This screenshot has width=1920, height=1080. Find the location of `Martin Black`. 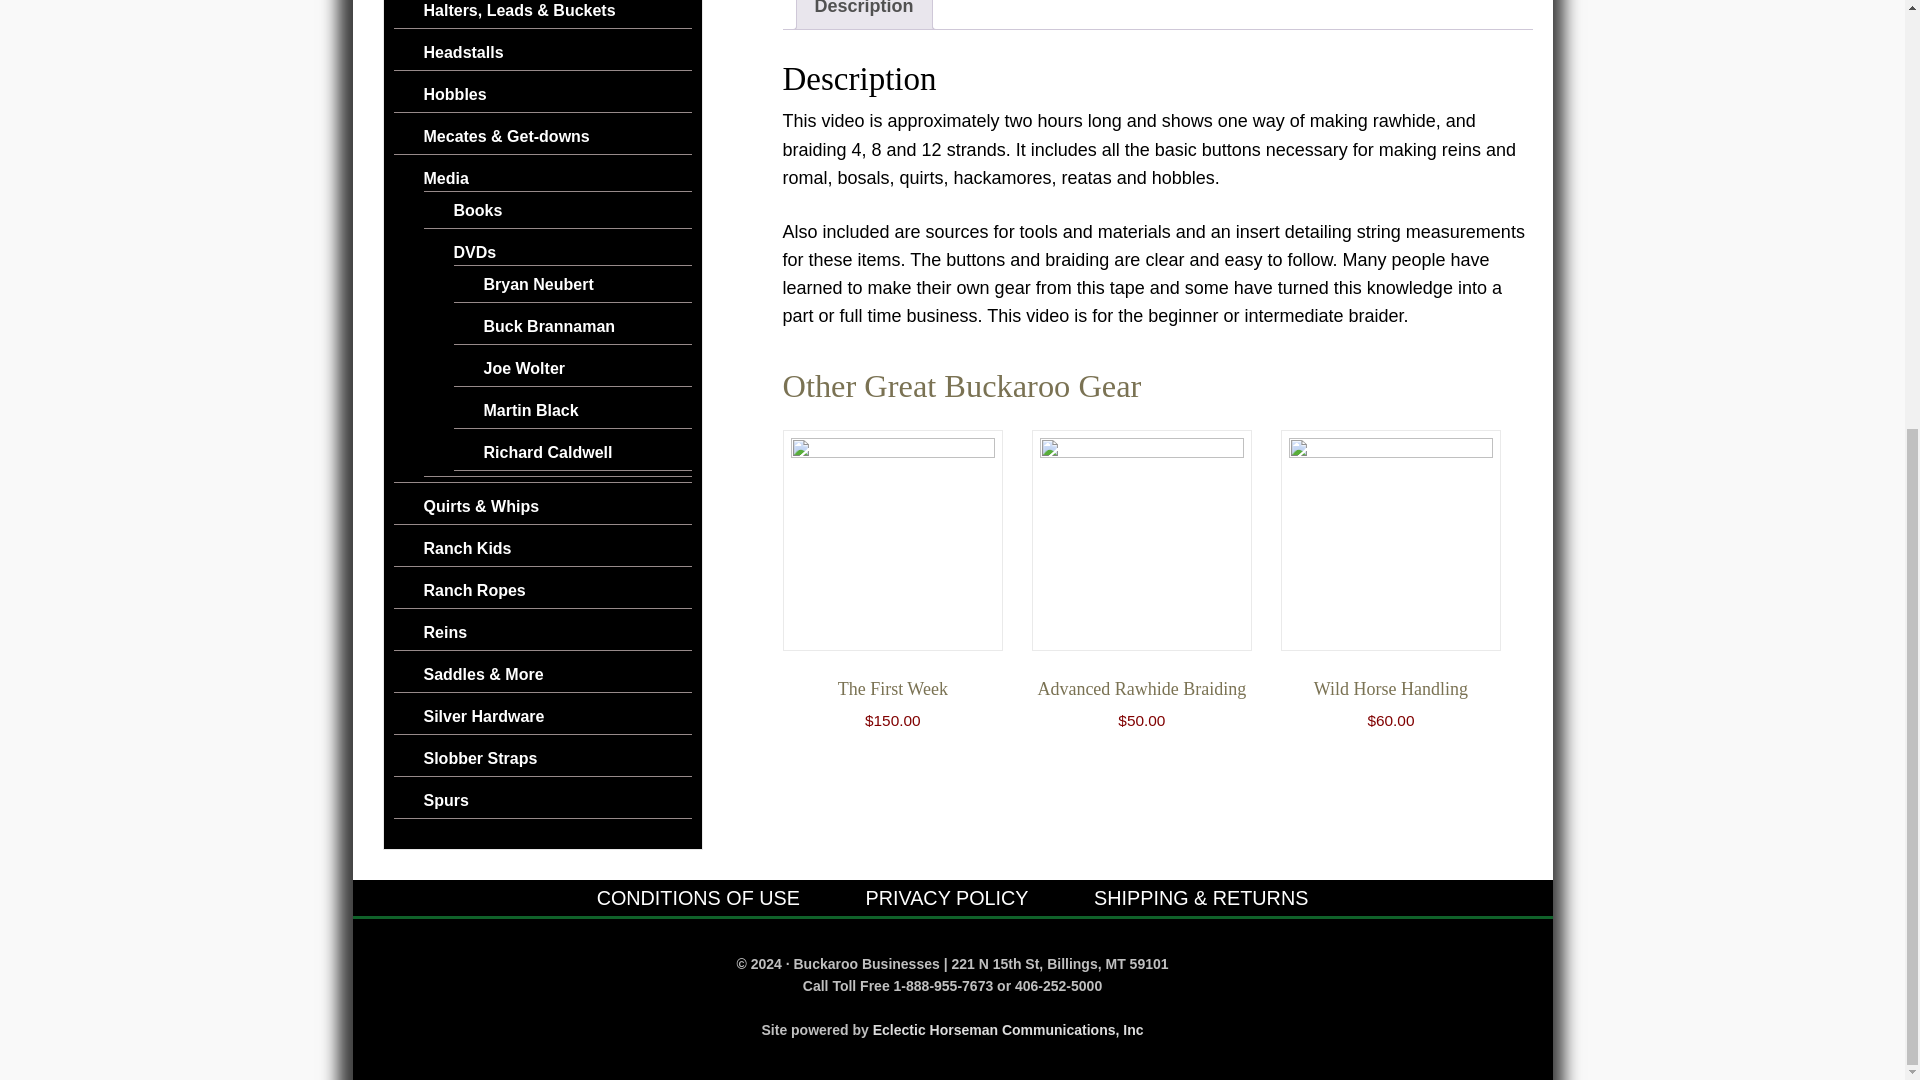

Martin Black is located at coordinates (531, 410).